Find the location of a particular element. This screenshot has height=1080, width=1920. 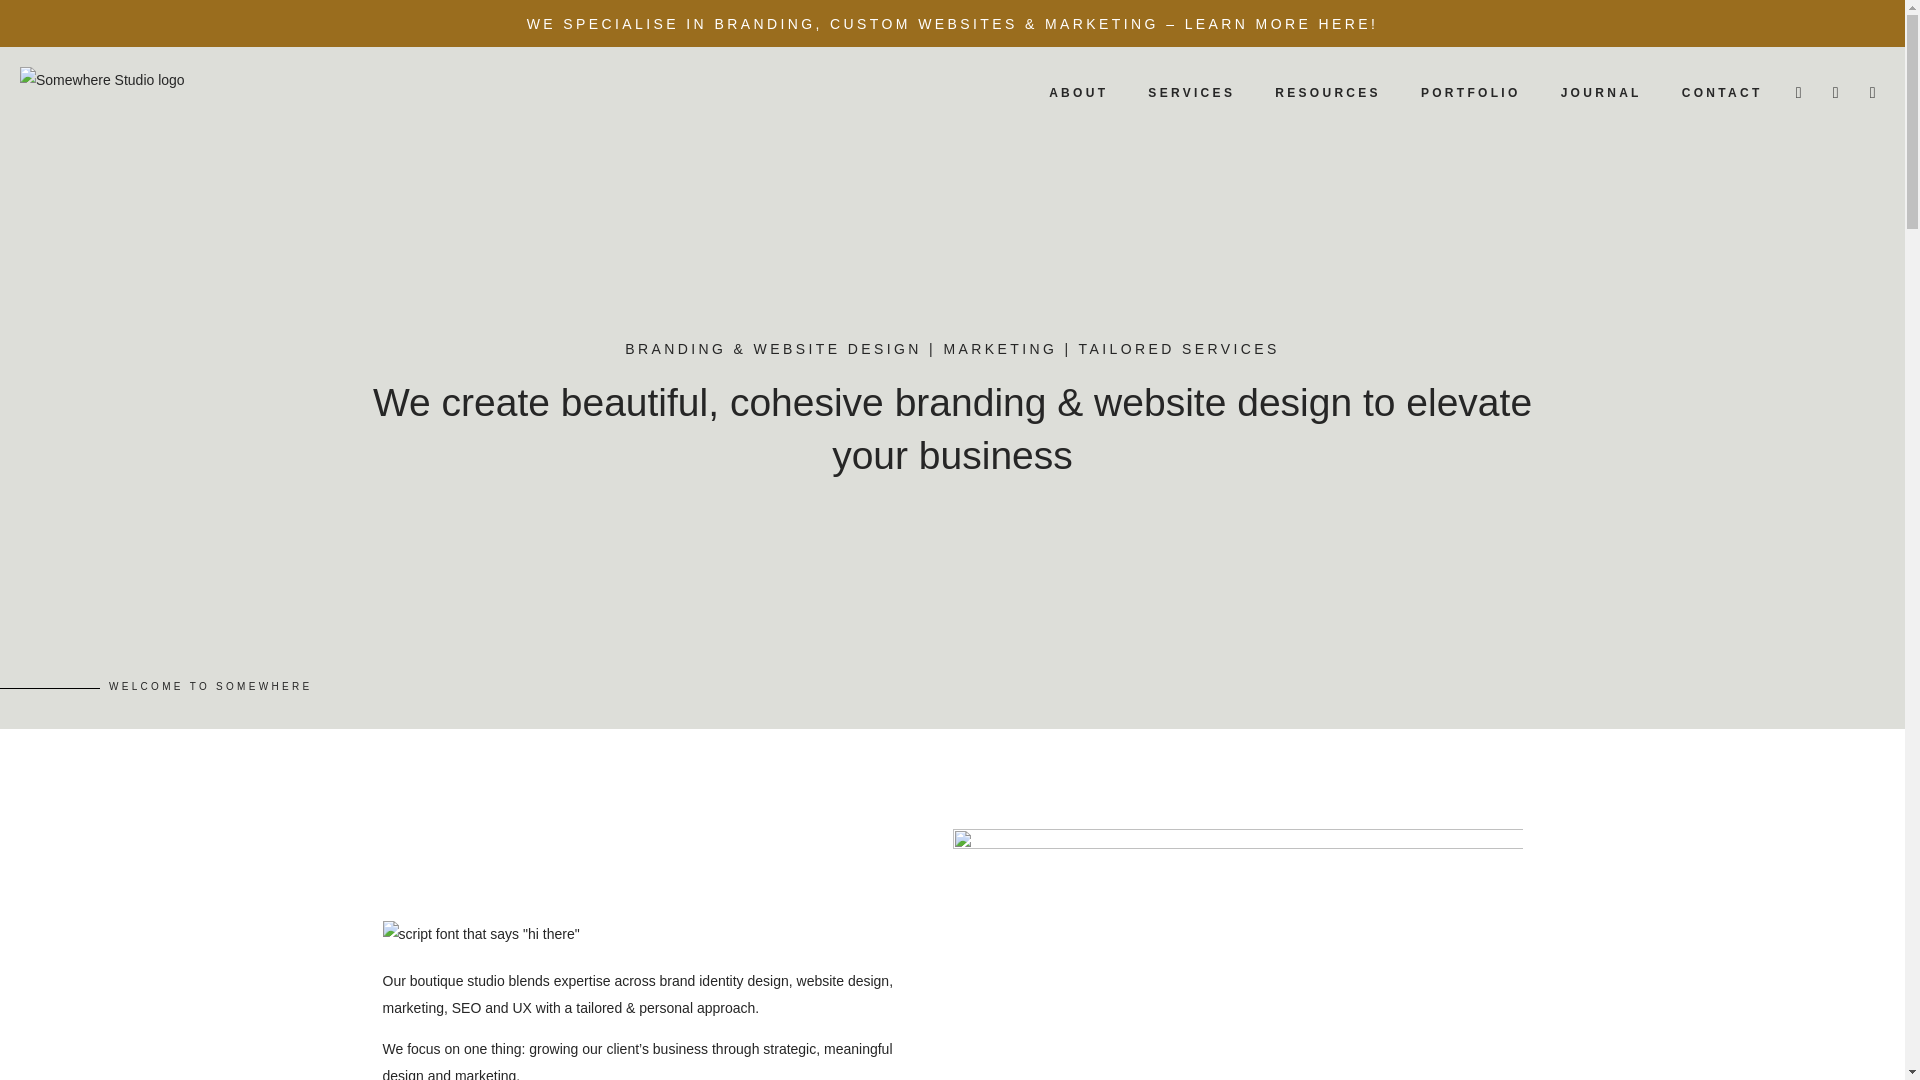

RESOURCES is located at coordinates (1328, 92).